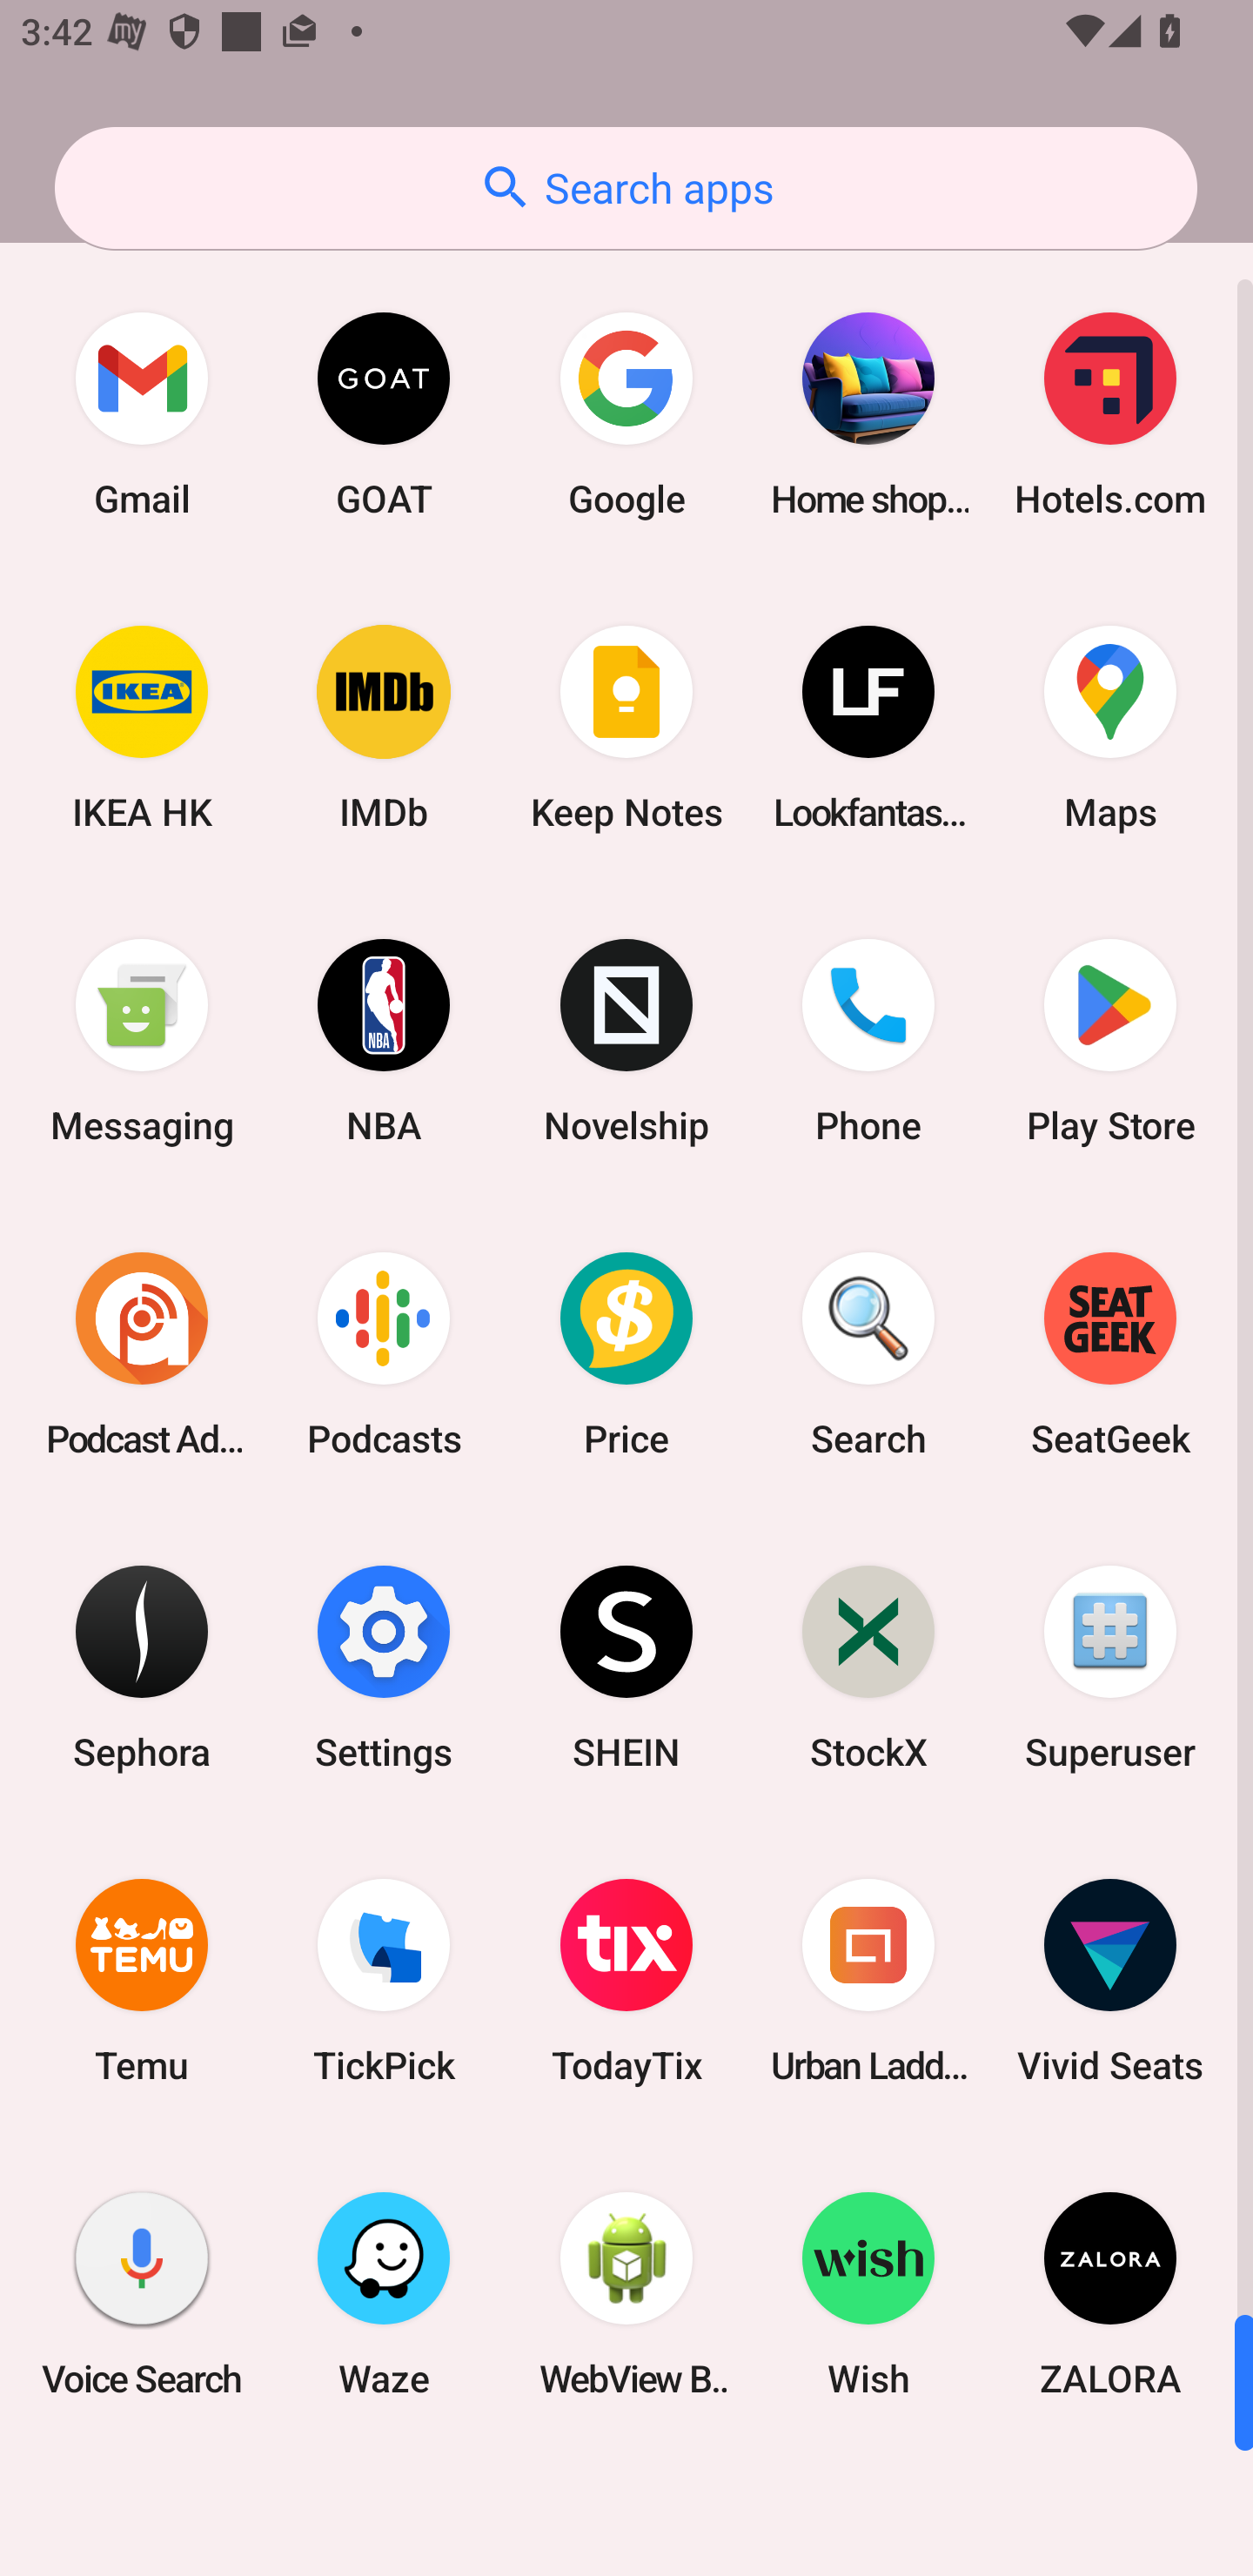 This screenshot has width=1253, height=2576. What do you see at coordinates (1110, 1981) in the screenshot?
I see `Vivid Seats` at bounding box center [1110, 1981].